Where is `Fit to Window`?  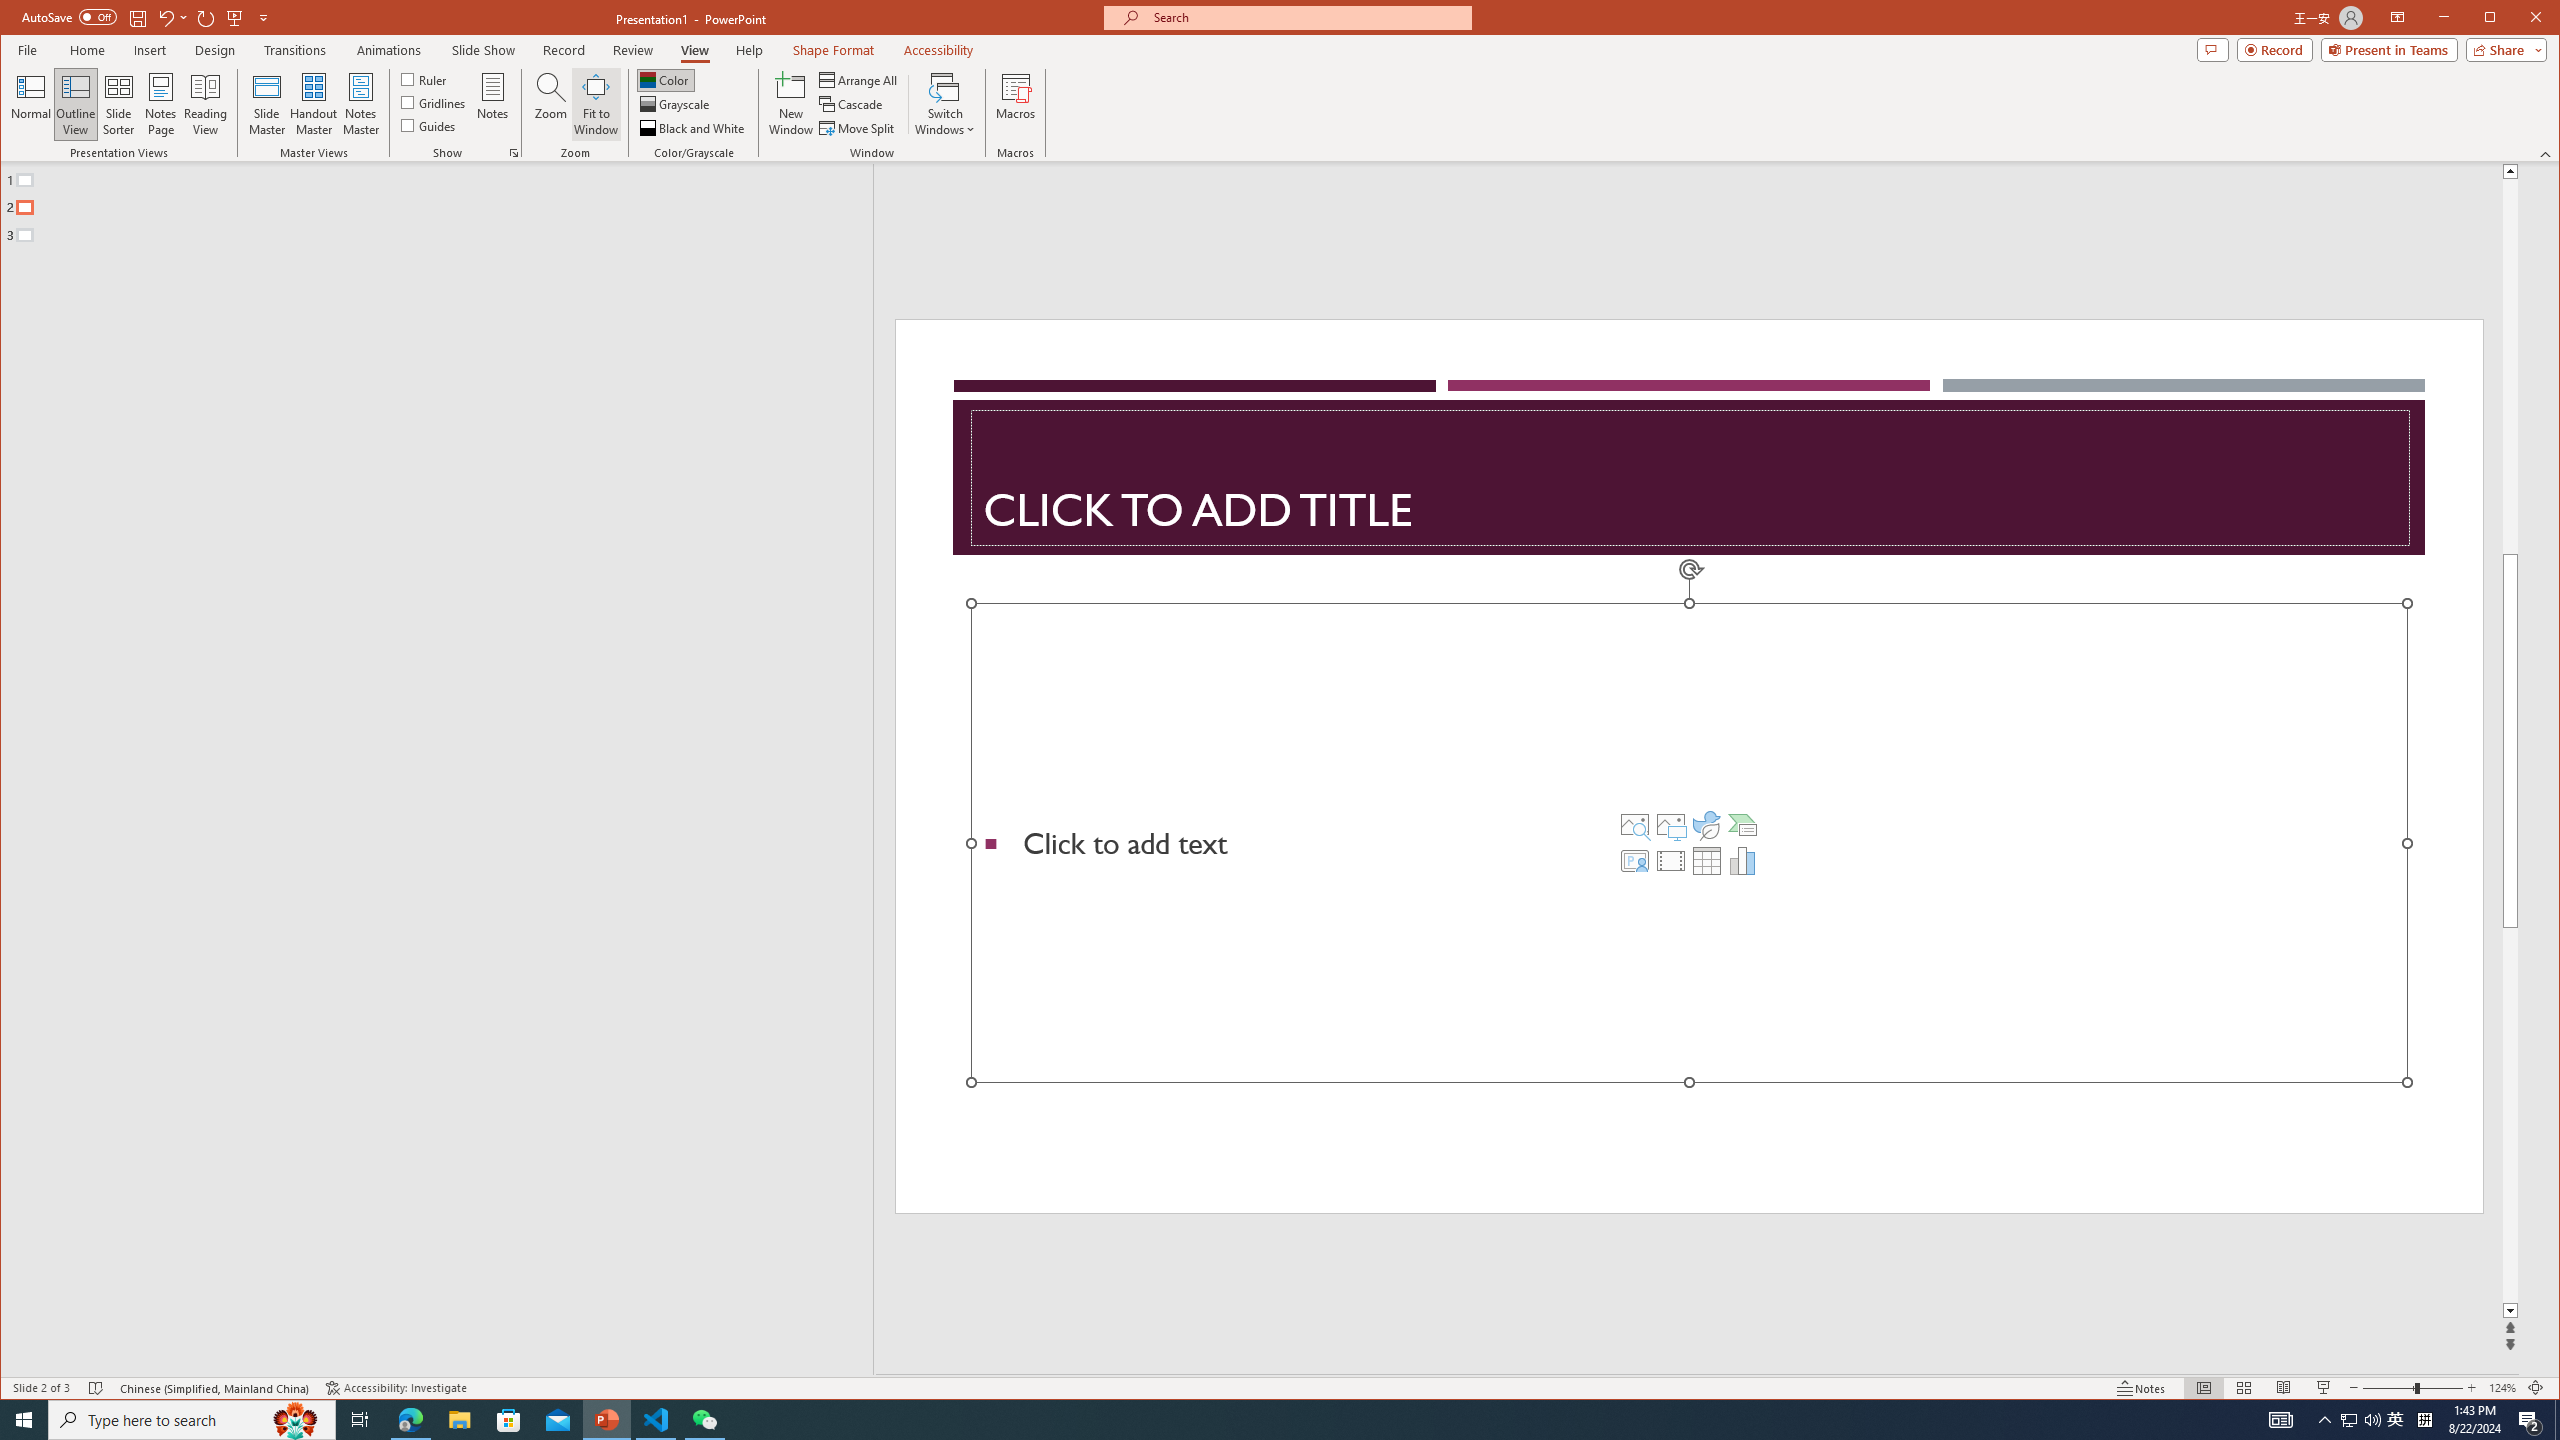
Fit to Window is located at coordinates (596, 104).